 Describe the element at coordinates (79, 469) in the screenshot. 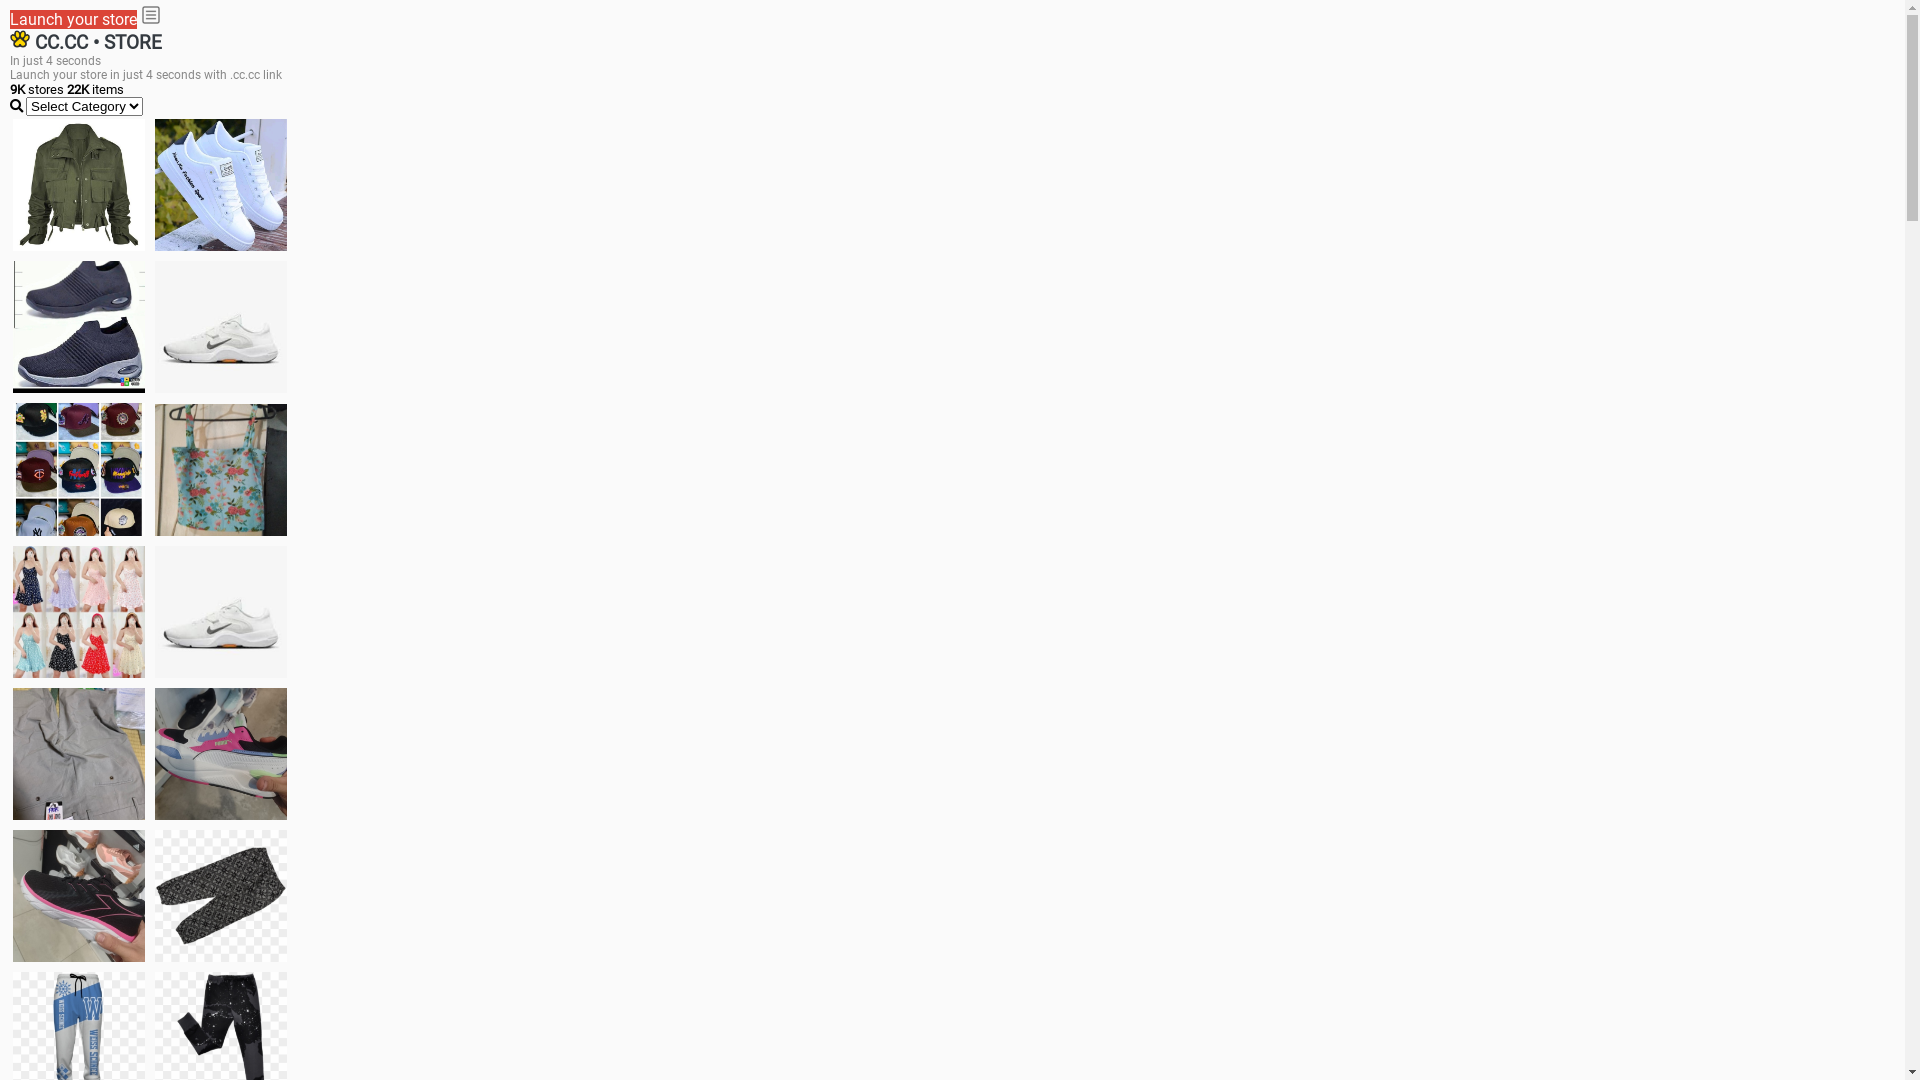

I see `Things we need` at that location.